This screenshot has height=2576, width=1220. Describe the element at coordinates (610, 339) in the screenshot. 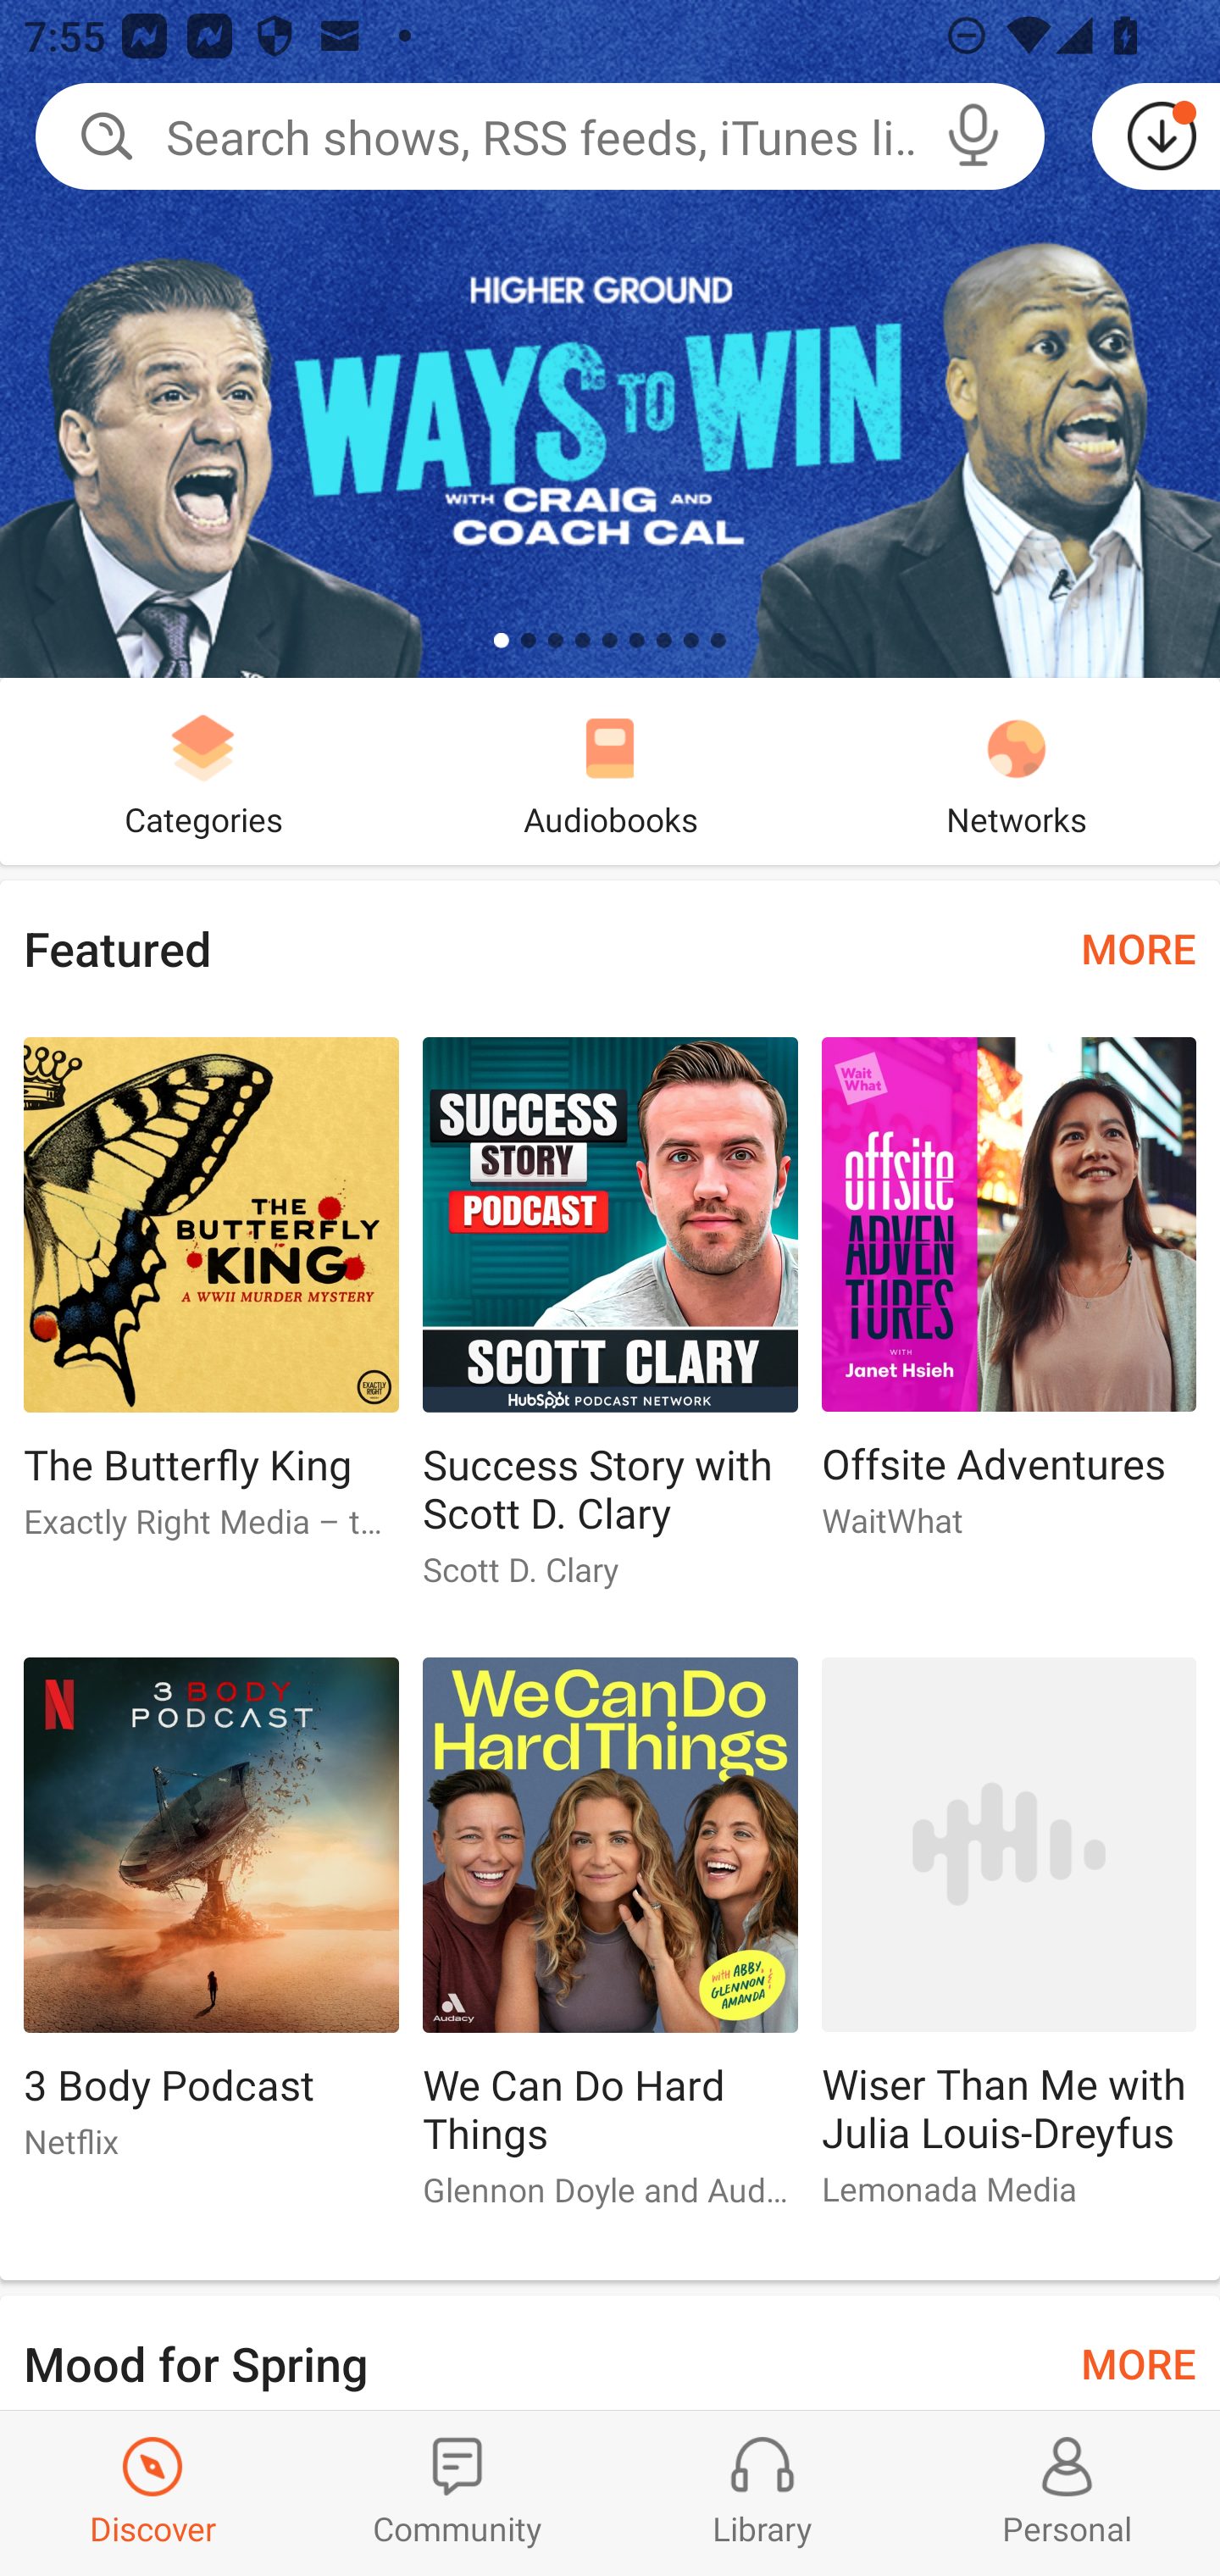

I see `Ways To Win` at that location.